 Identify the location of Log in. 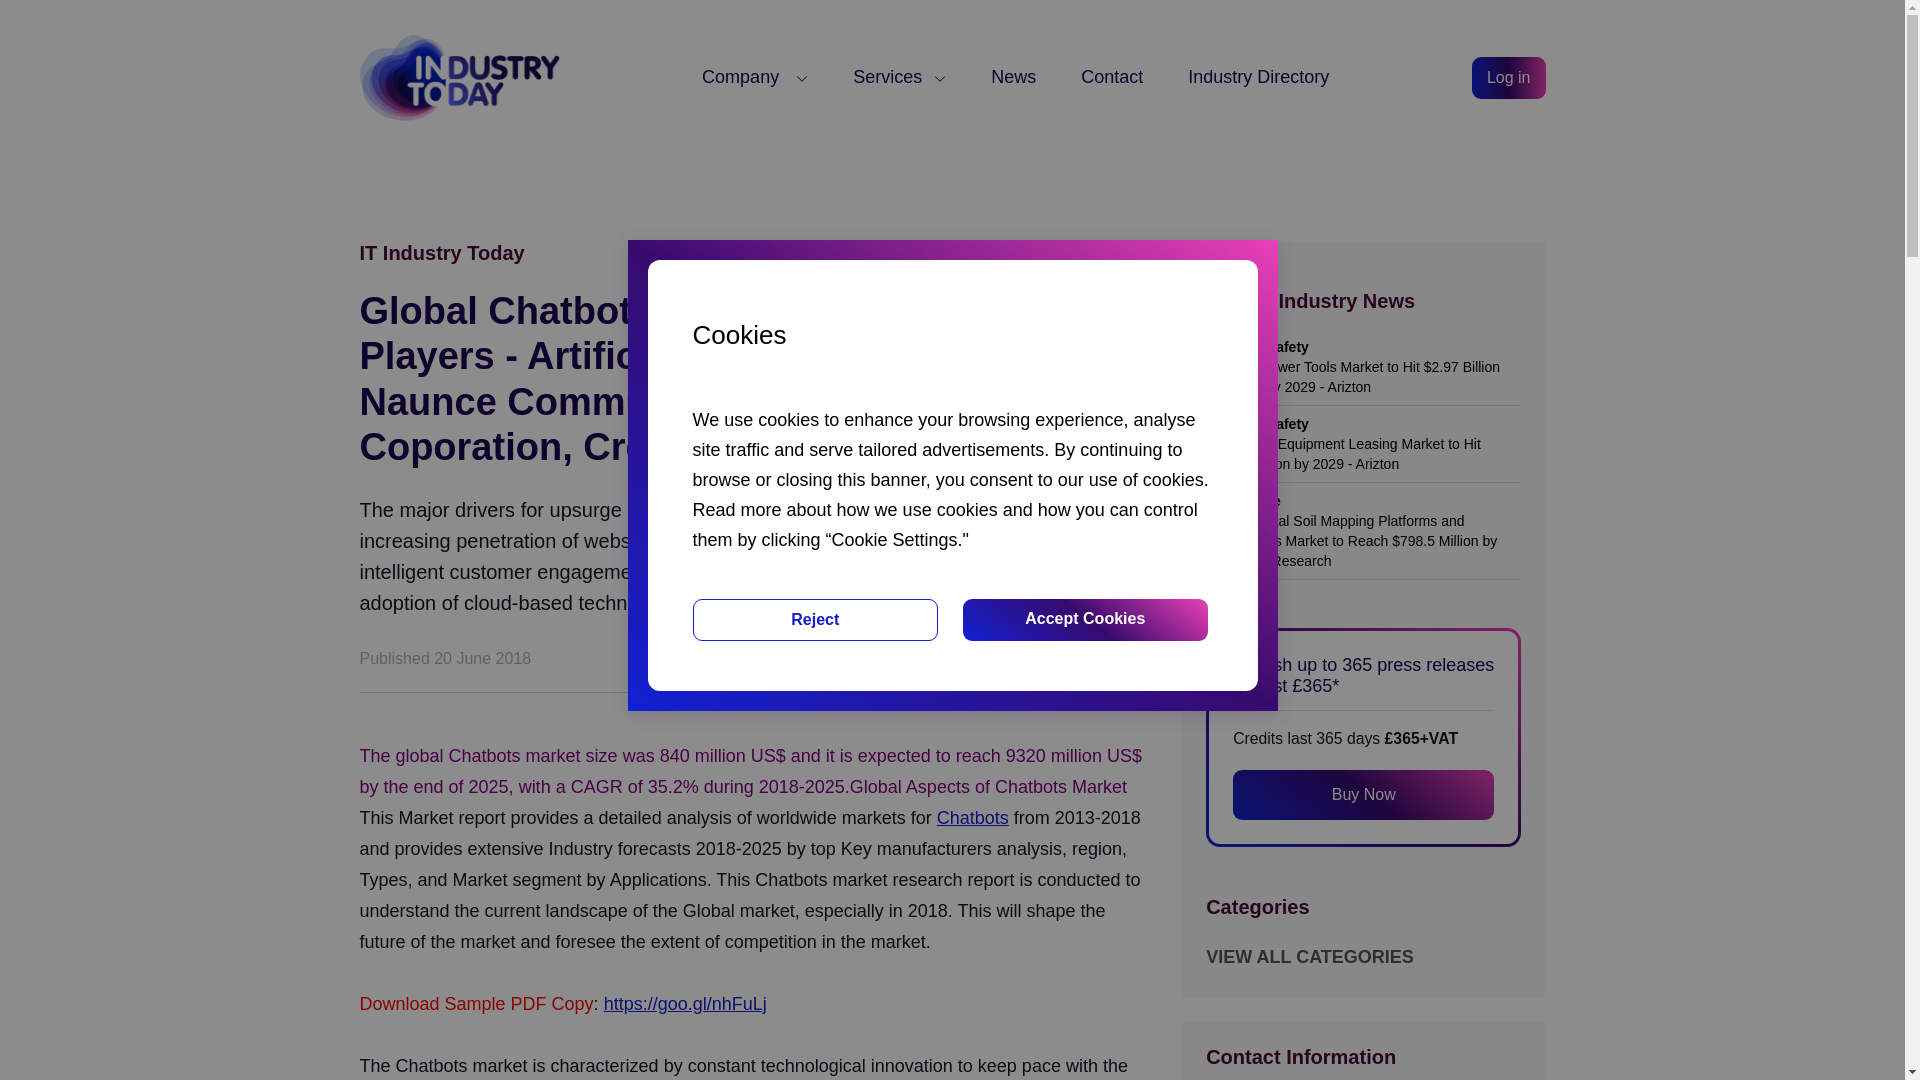
(1508, 78).